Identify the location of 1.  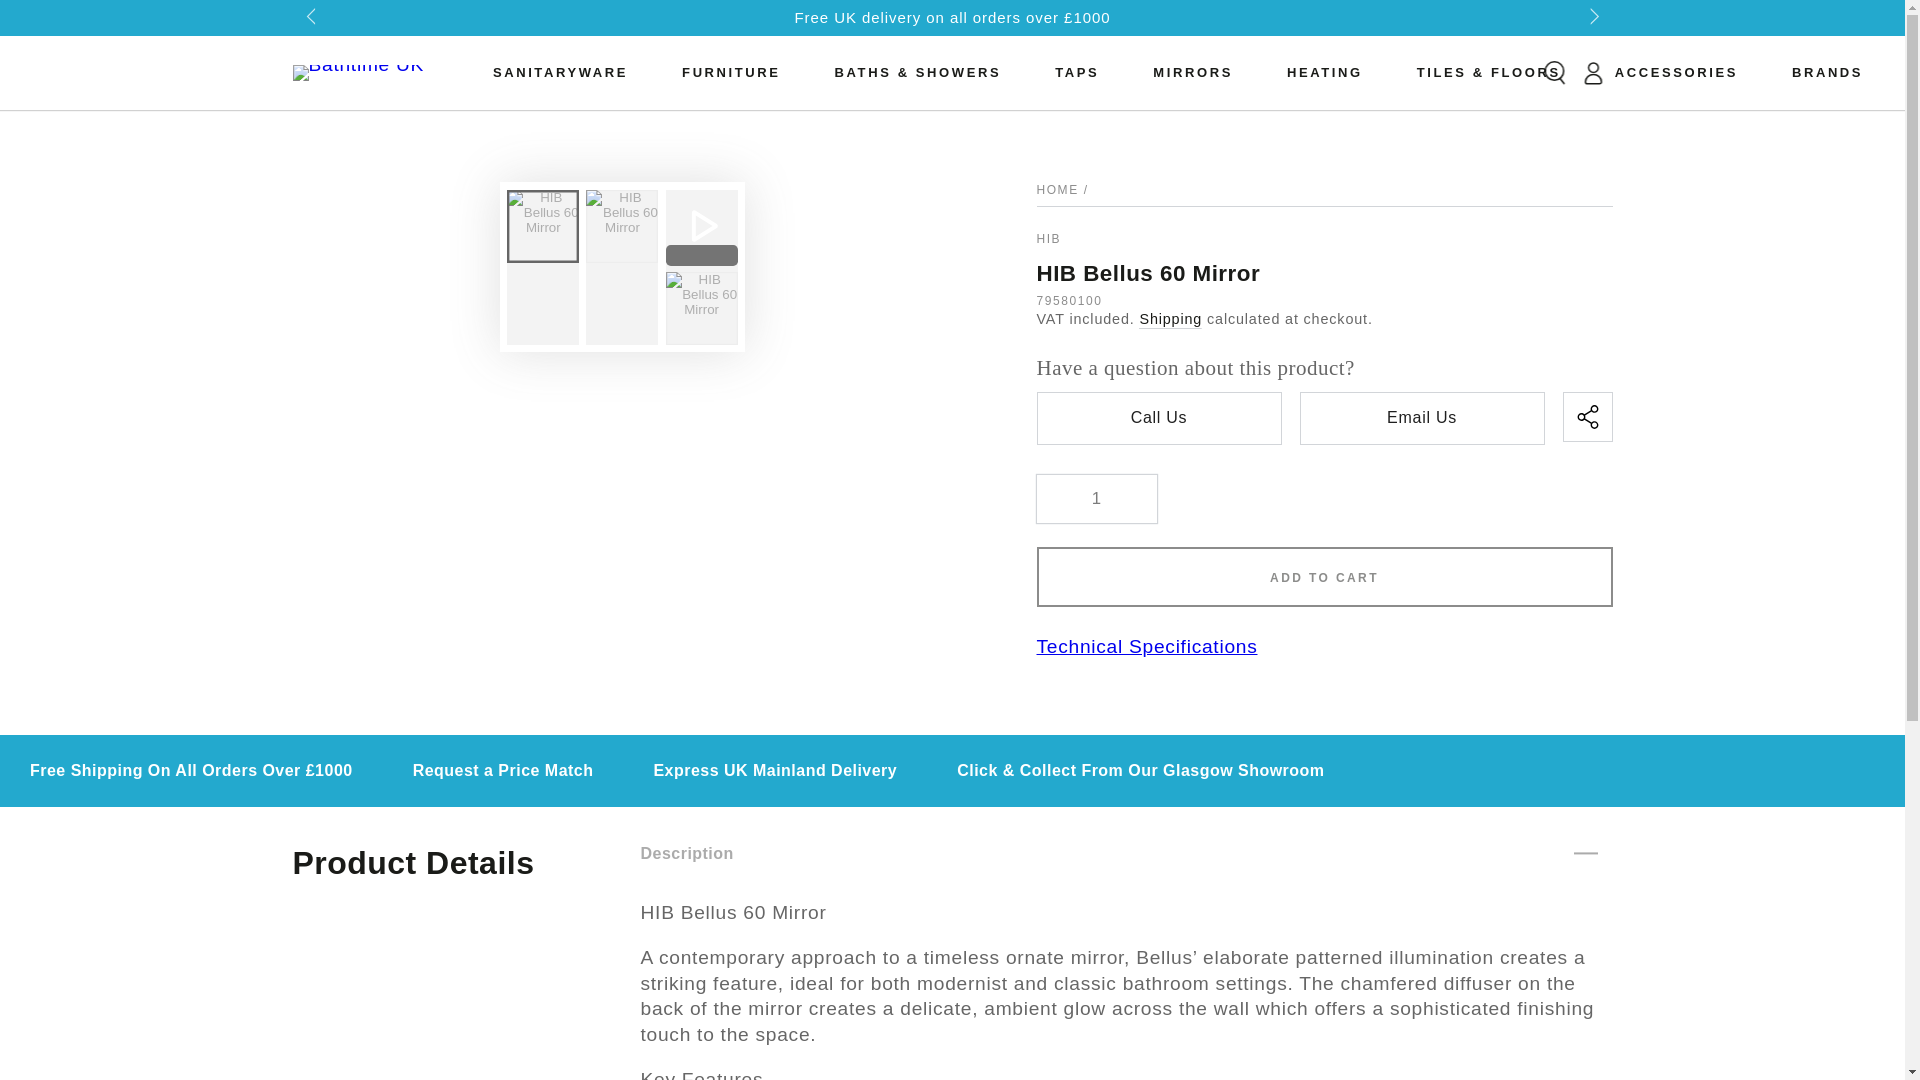
(1096, 498).